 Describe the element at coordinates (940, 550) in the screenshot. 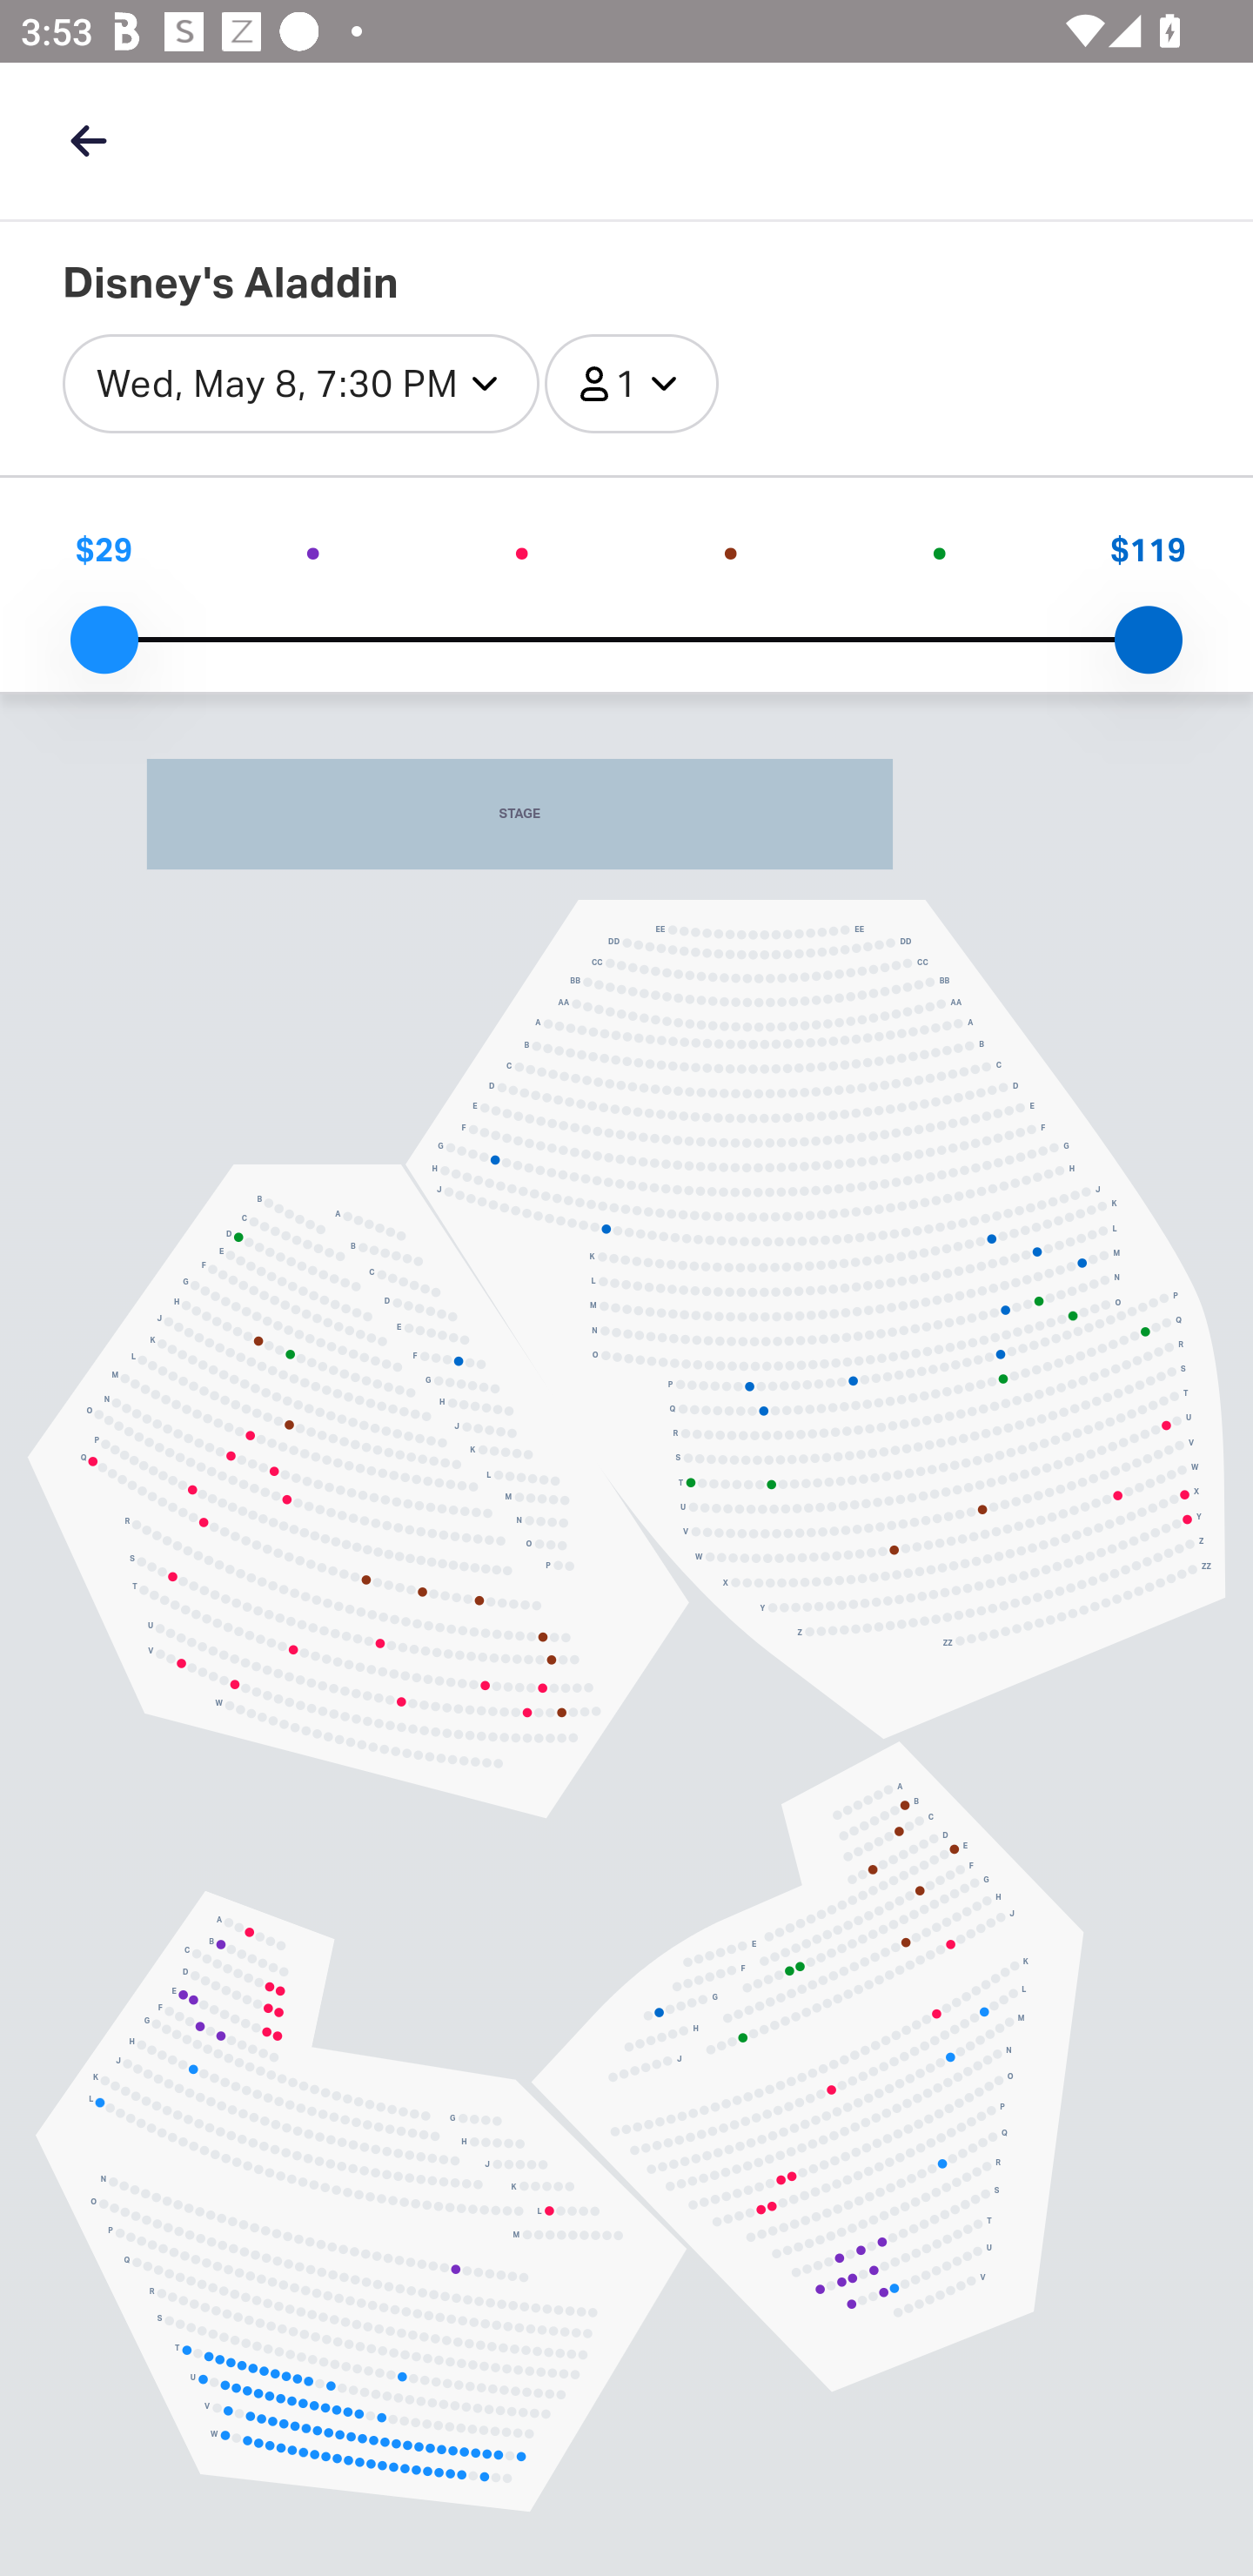

I see `•` at that location.